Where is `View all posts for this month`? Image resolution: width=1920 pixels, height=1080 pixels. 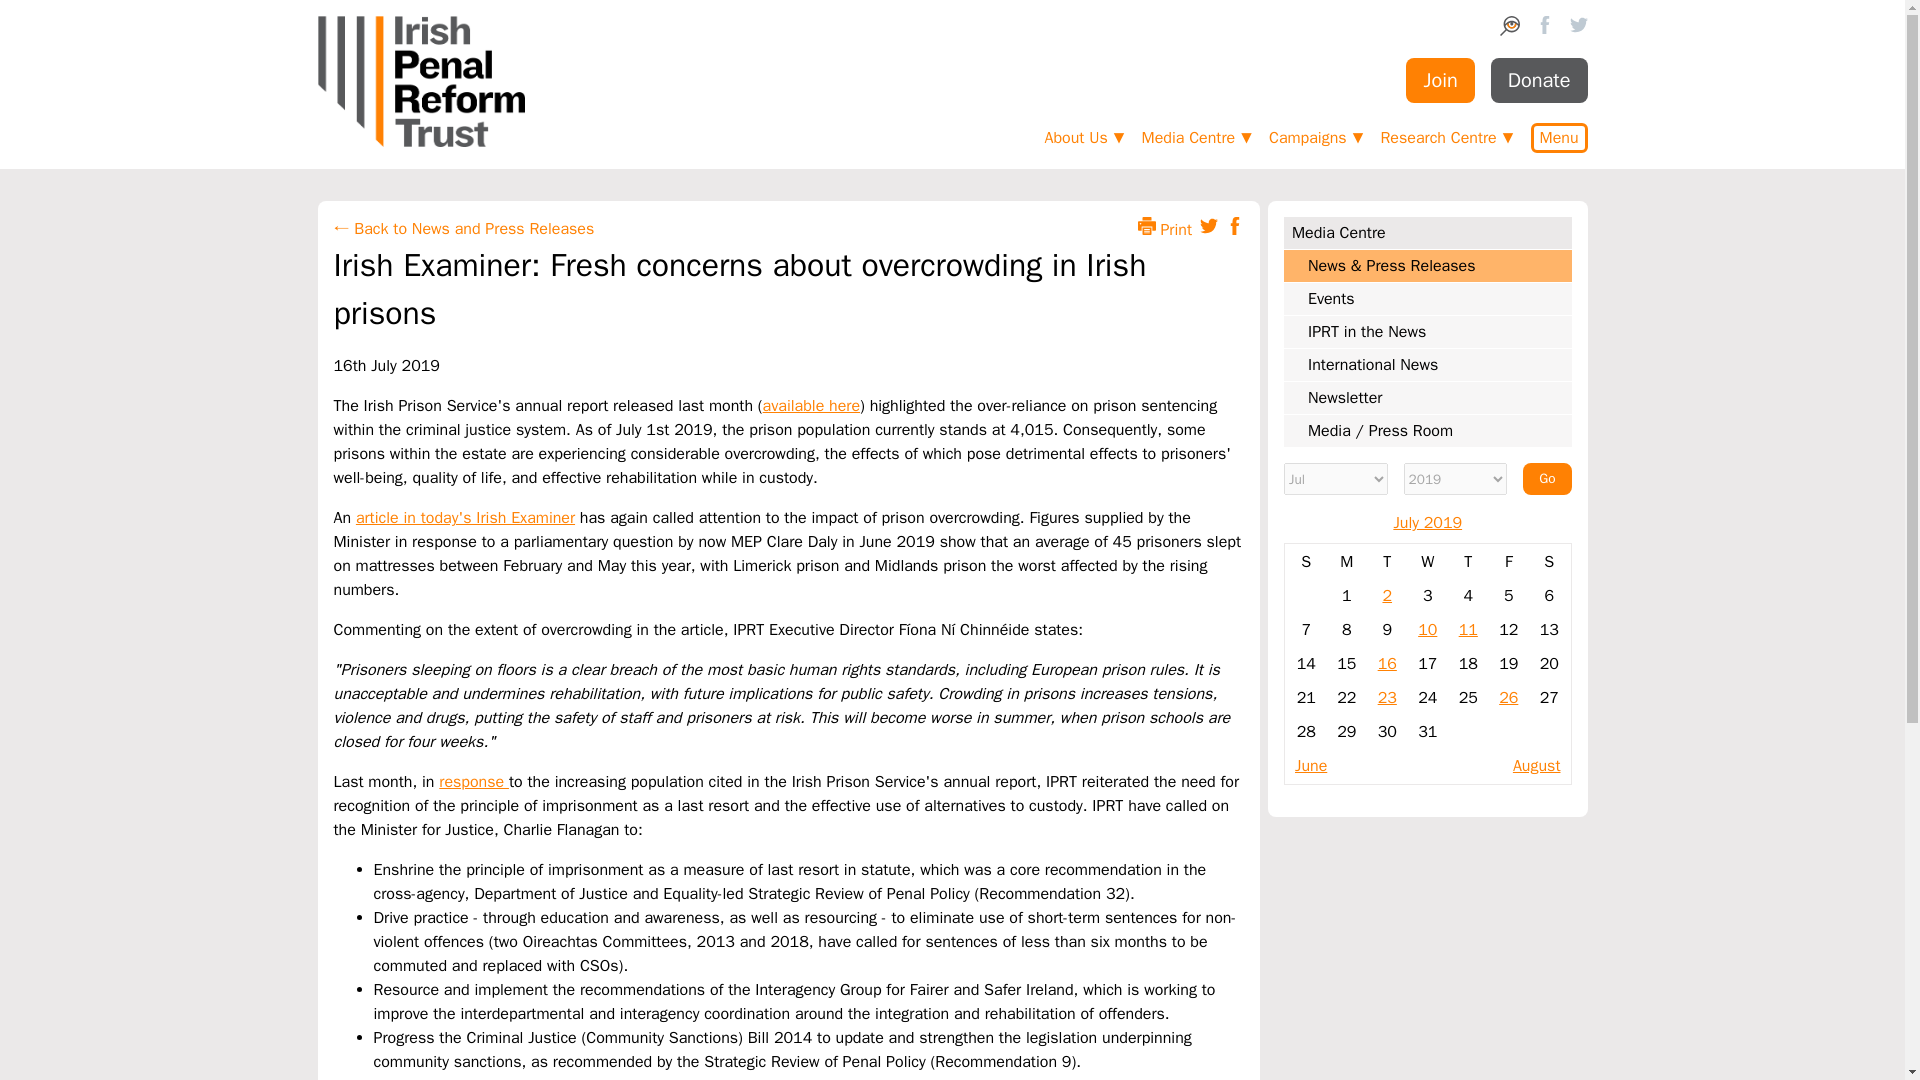 View all posts for this month is located at coordinates (1427, 523).